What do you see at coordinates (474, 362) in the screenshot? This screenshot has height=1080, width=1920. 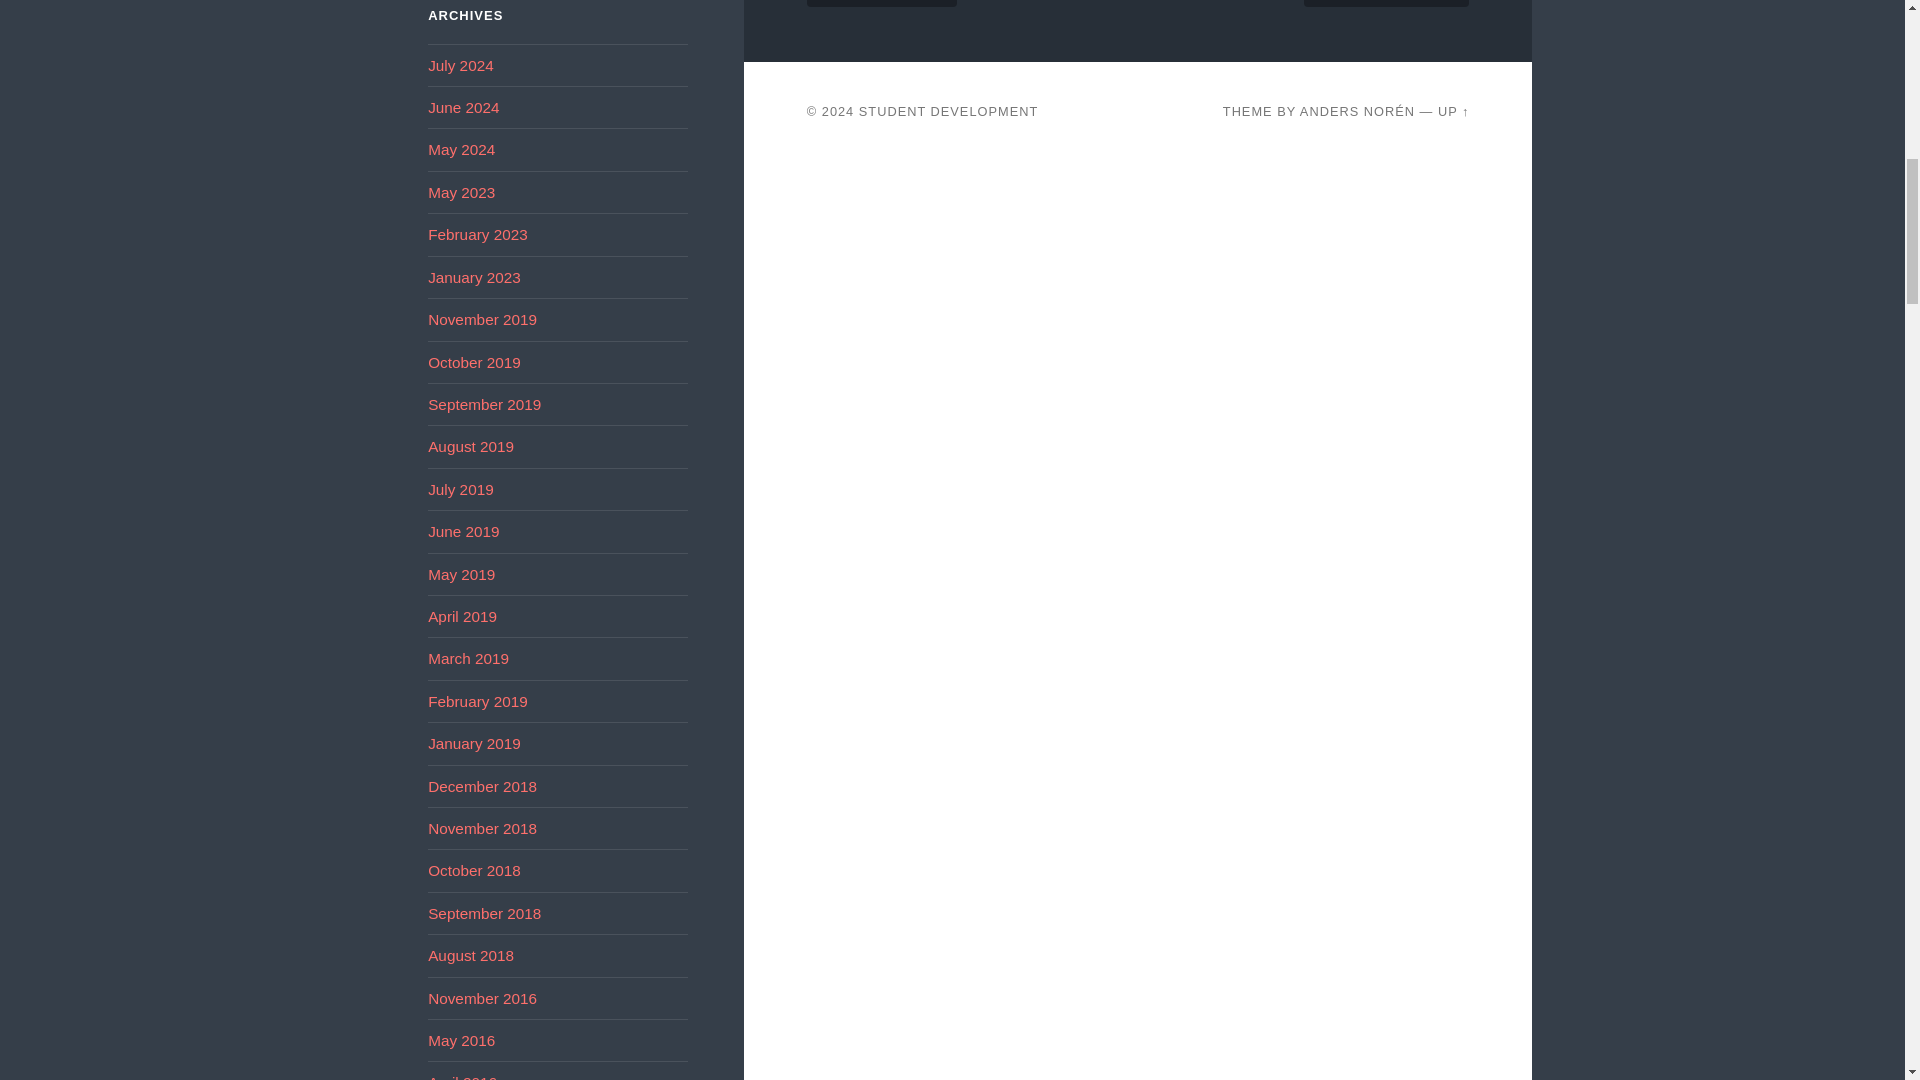 I see `October 2019` at bounding box center [474, 362].